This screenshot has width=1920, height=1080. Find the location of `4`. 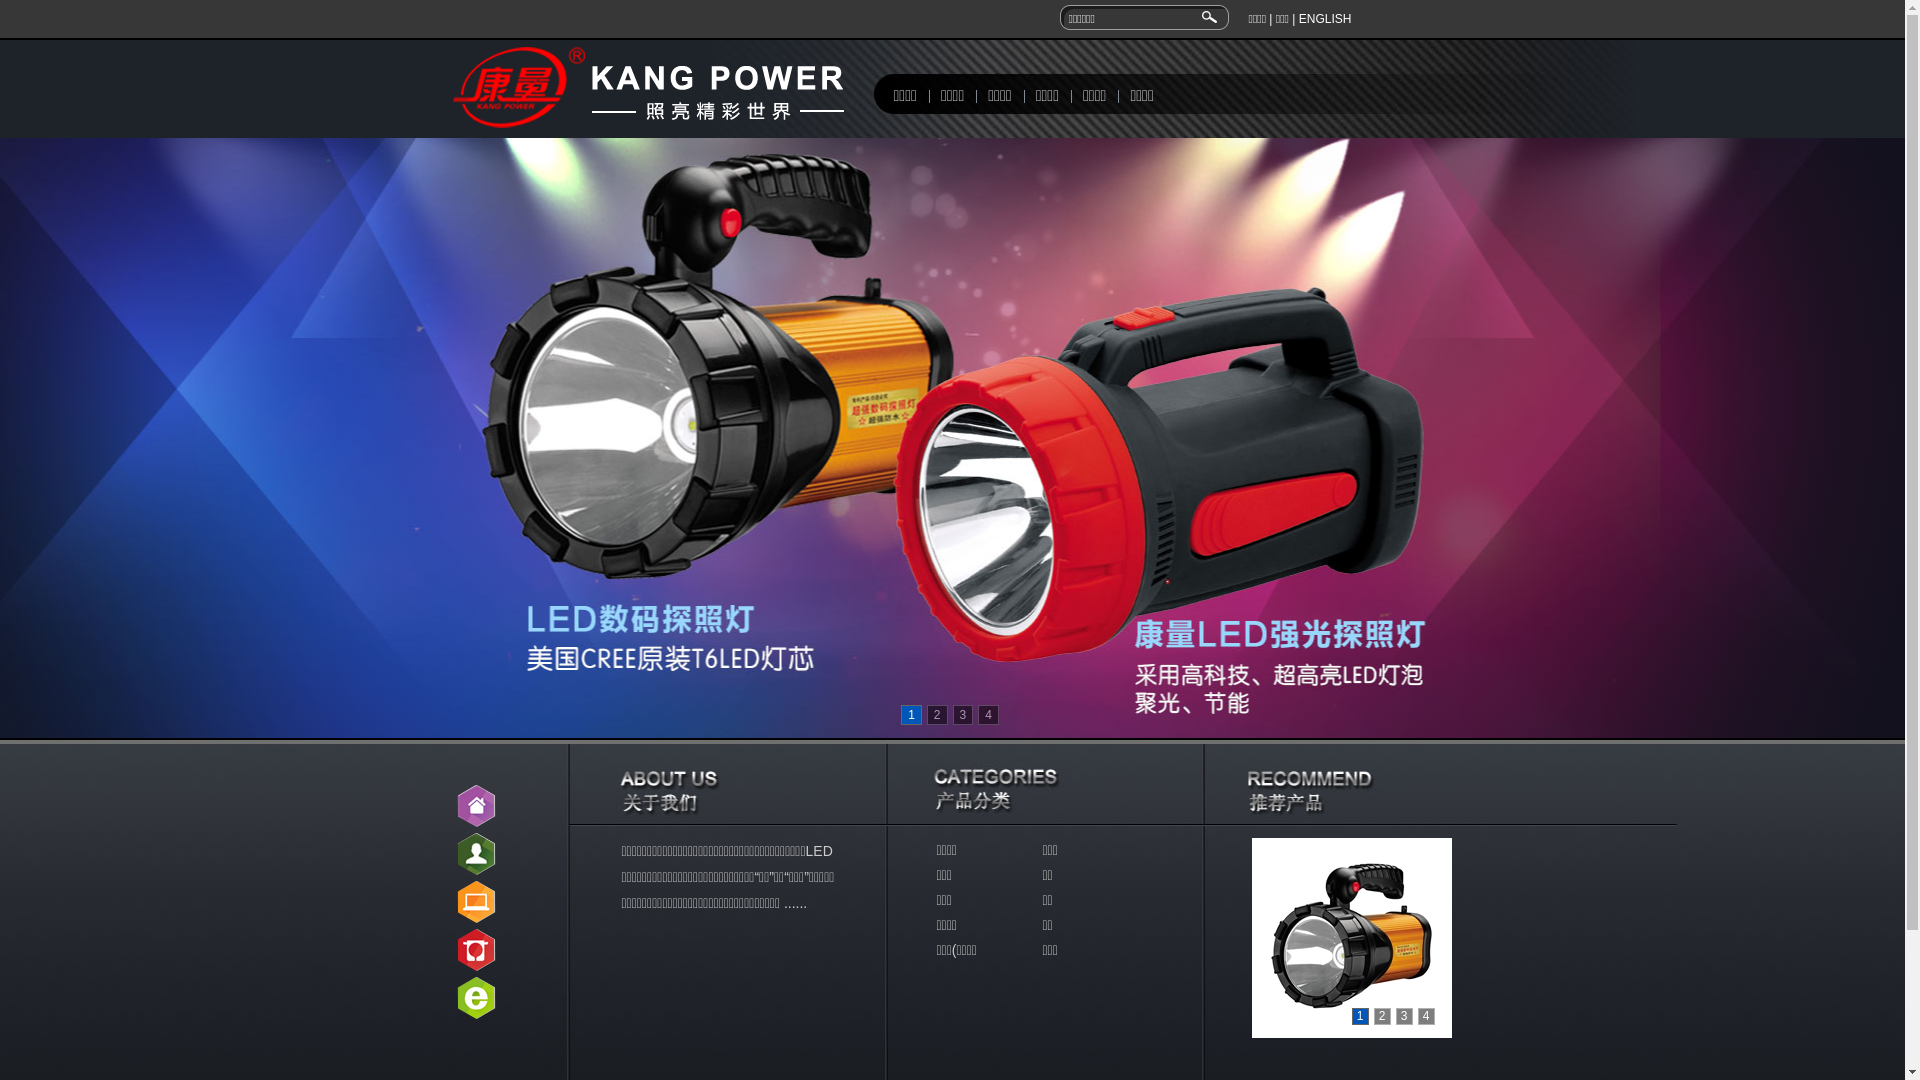

4 is located at coordinates (988, 715).